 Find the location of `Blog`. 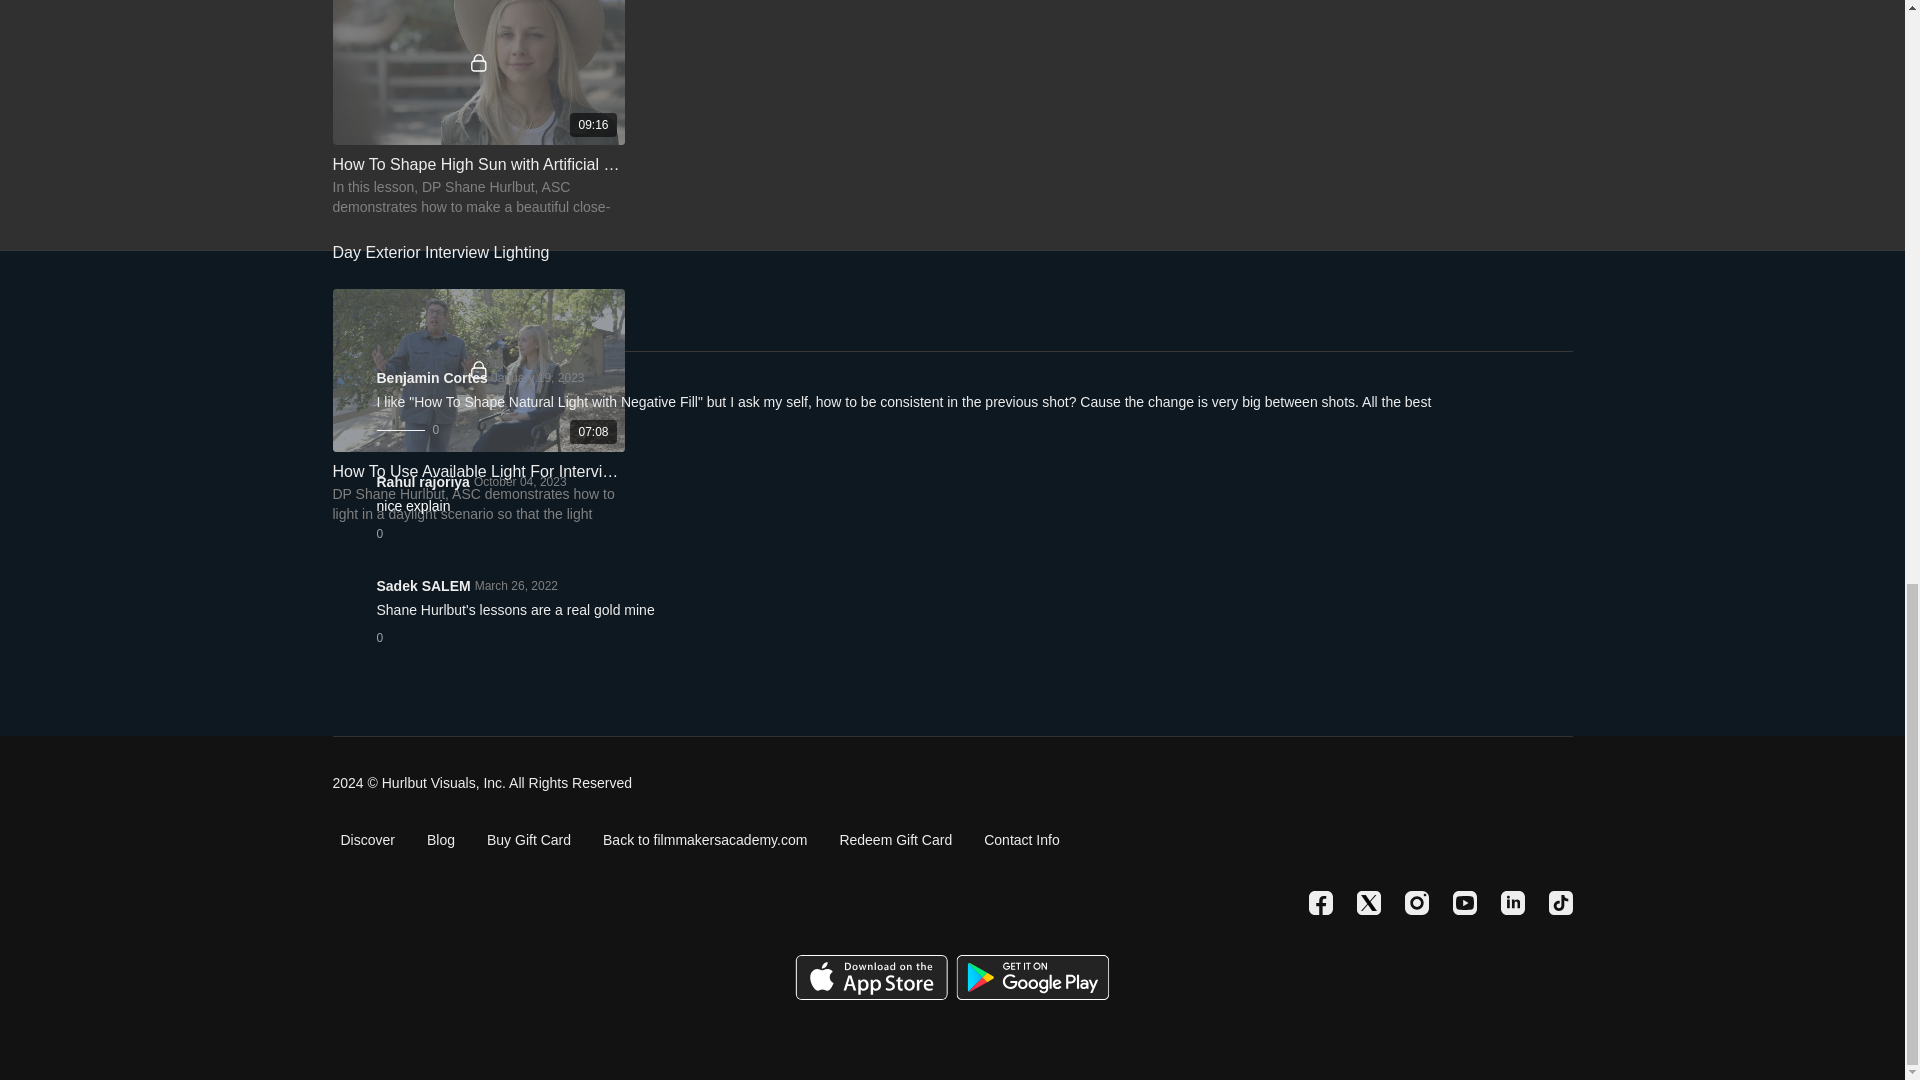

Blog is located at coordinates (440, 840).